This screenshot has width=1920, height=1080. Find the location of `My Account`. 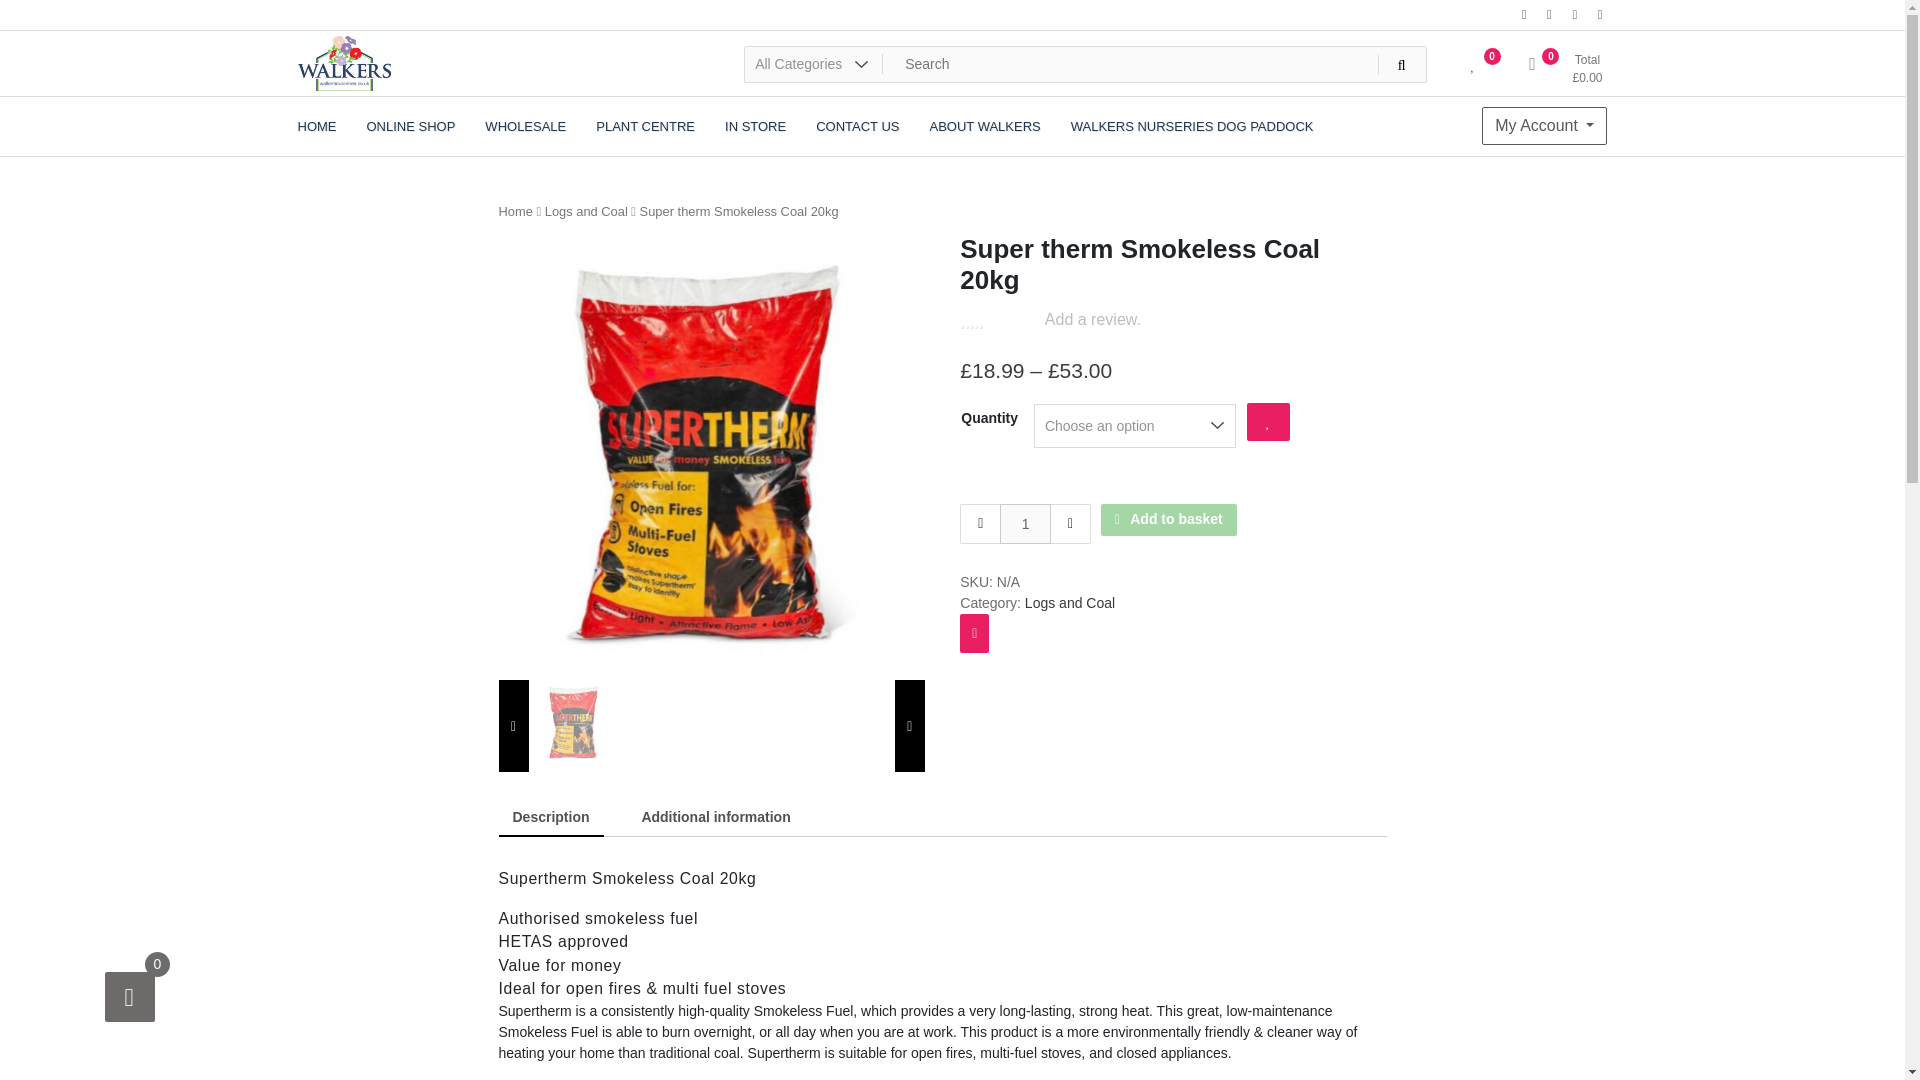

My Account is located at coordinates (1544, 125).